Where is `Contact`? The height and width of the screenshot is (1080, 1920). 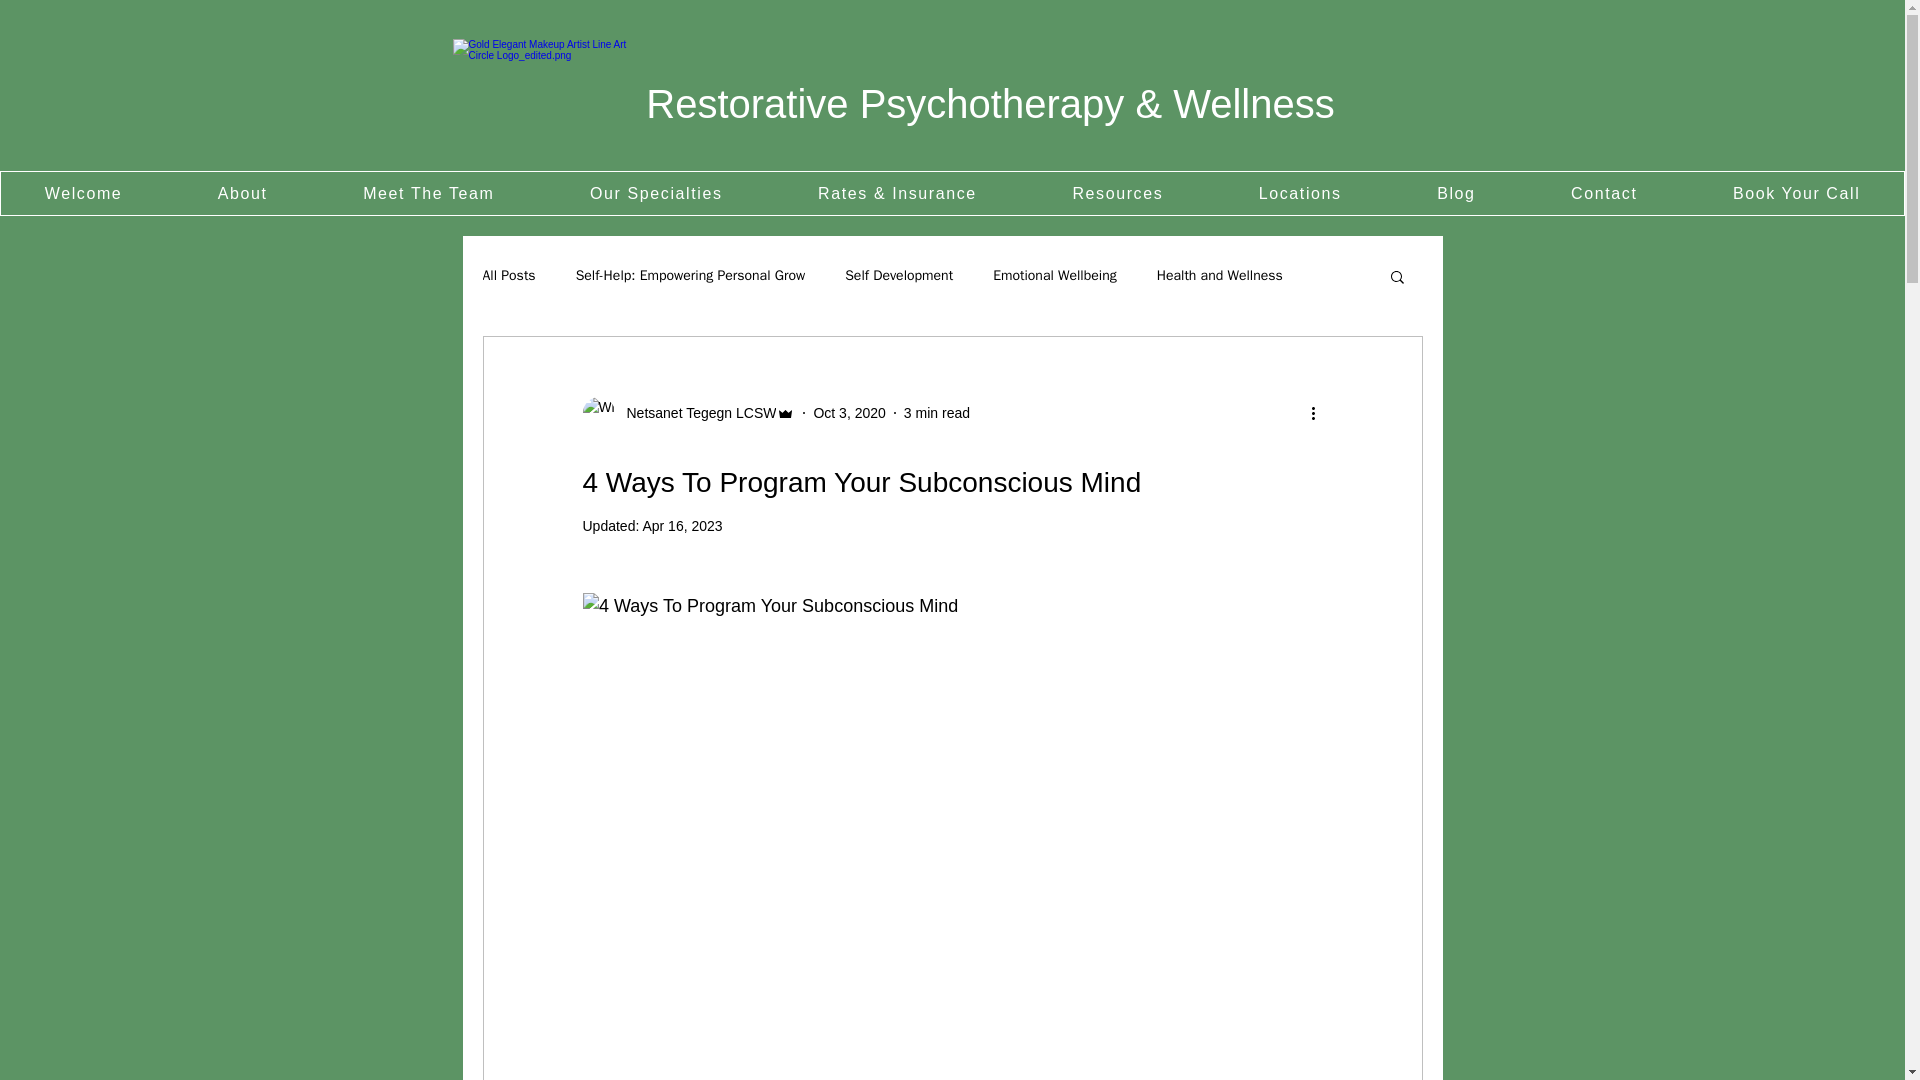 Contact is located at coordinates (1604, 192).